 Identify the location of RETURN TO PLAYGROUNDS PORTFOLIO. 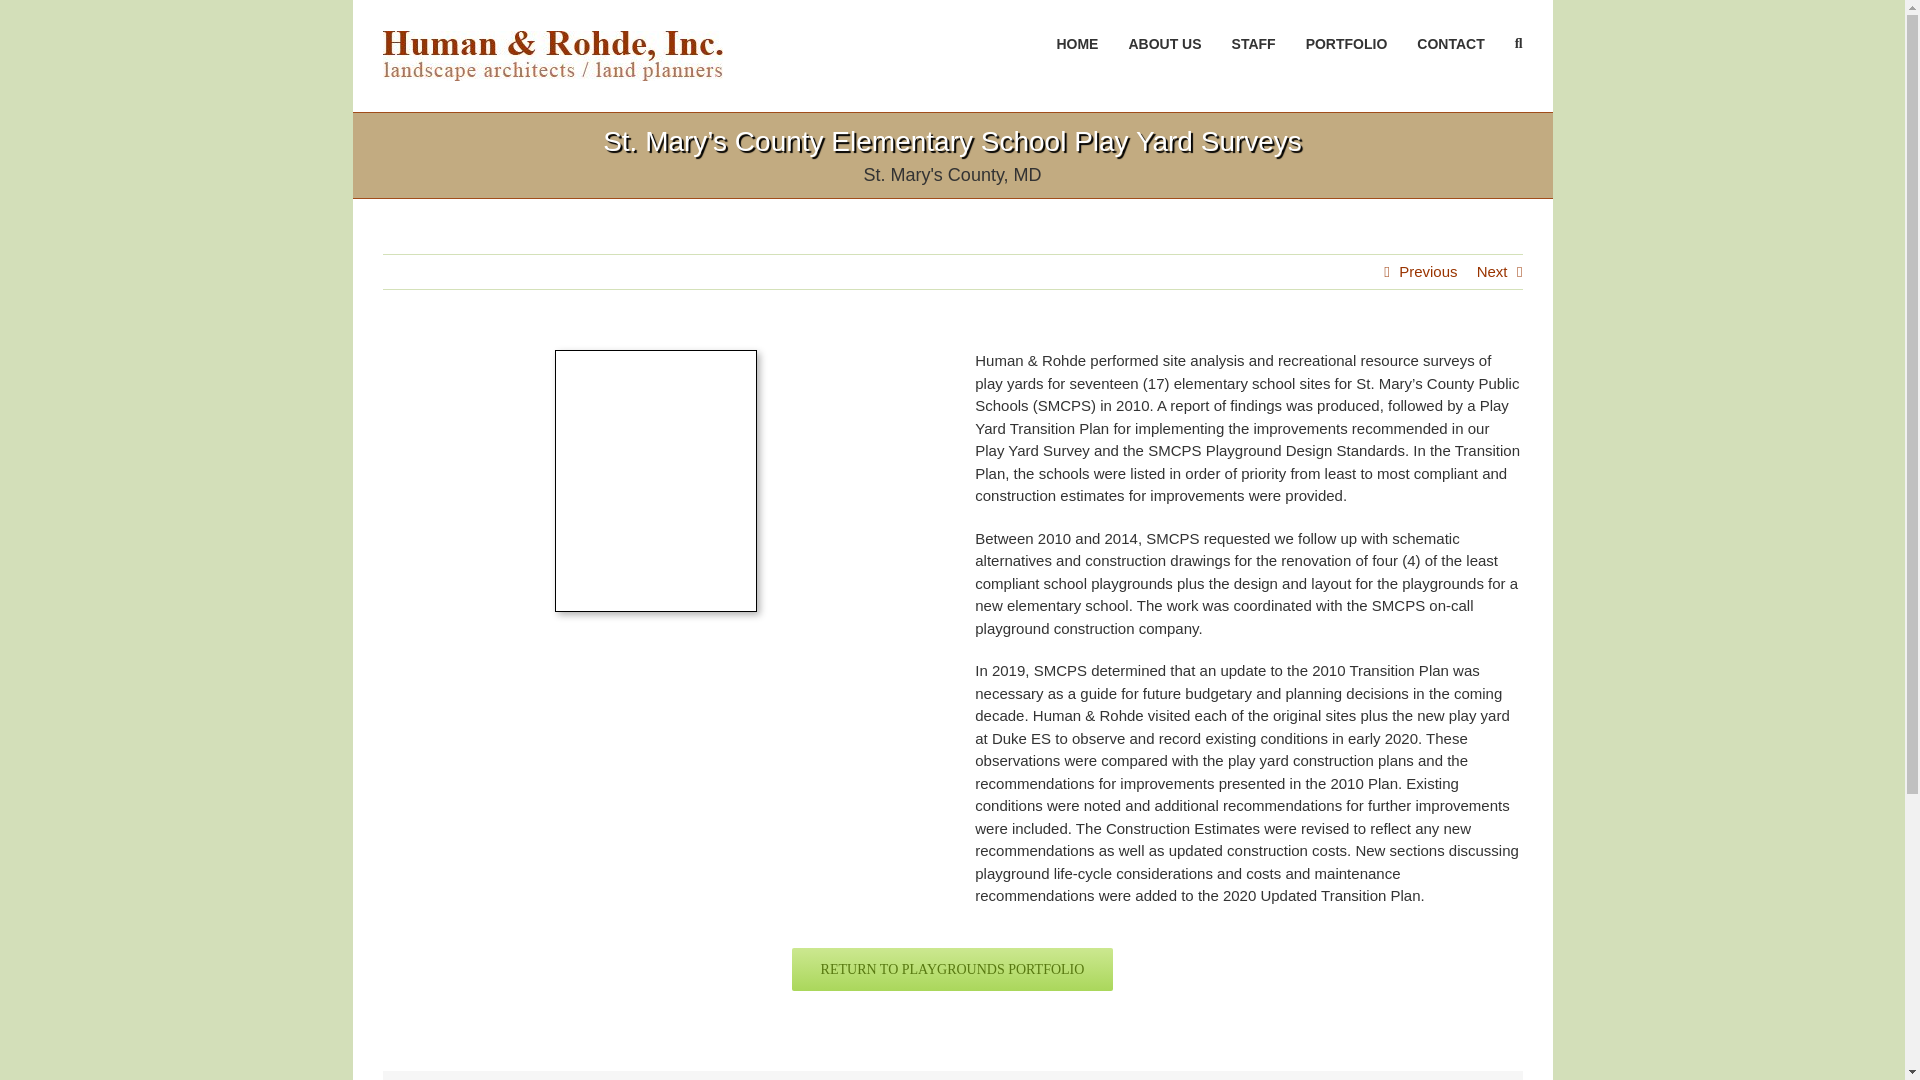
(952, 970).